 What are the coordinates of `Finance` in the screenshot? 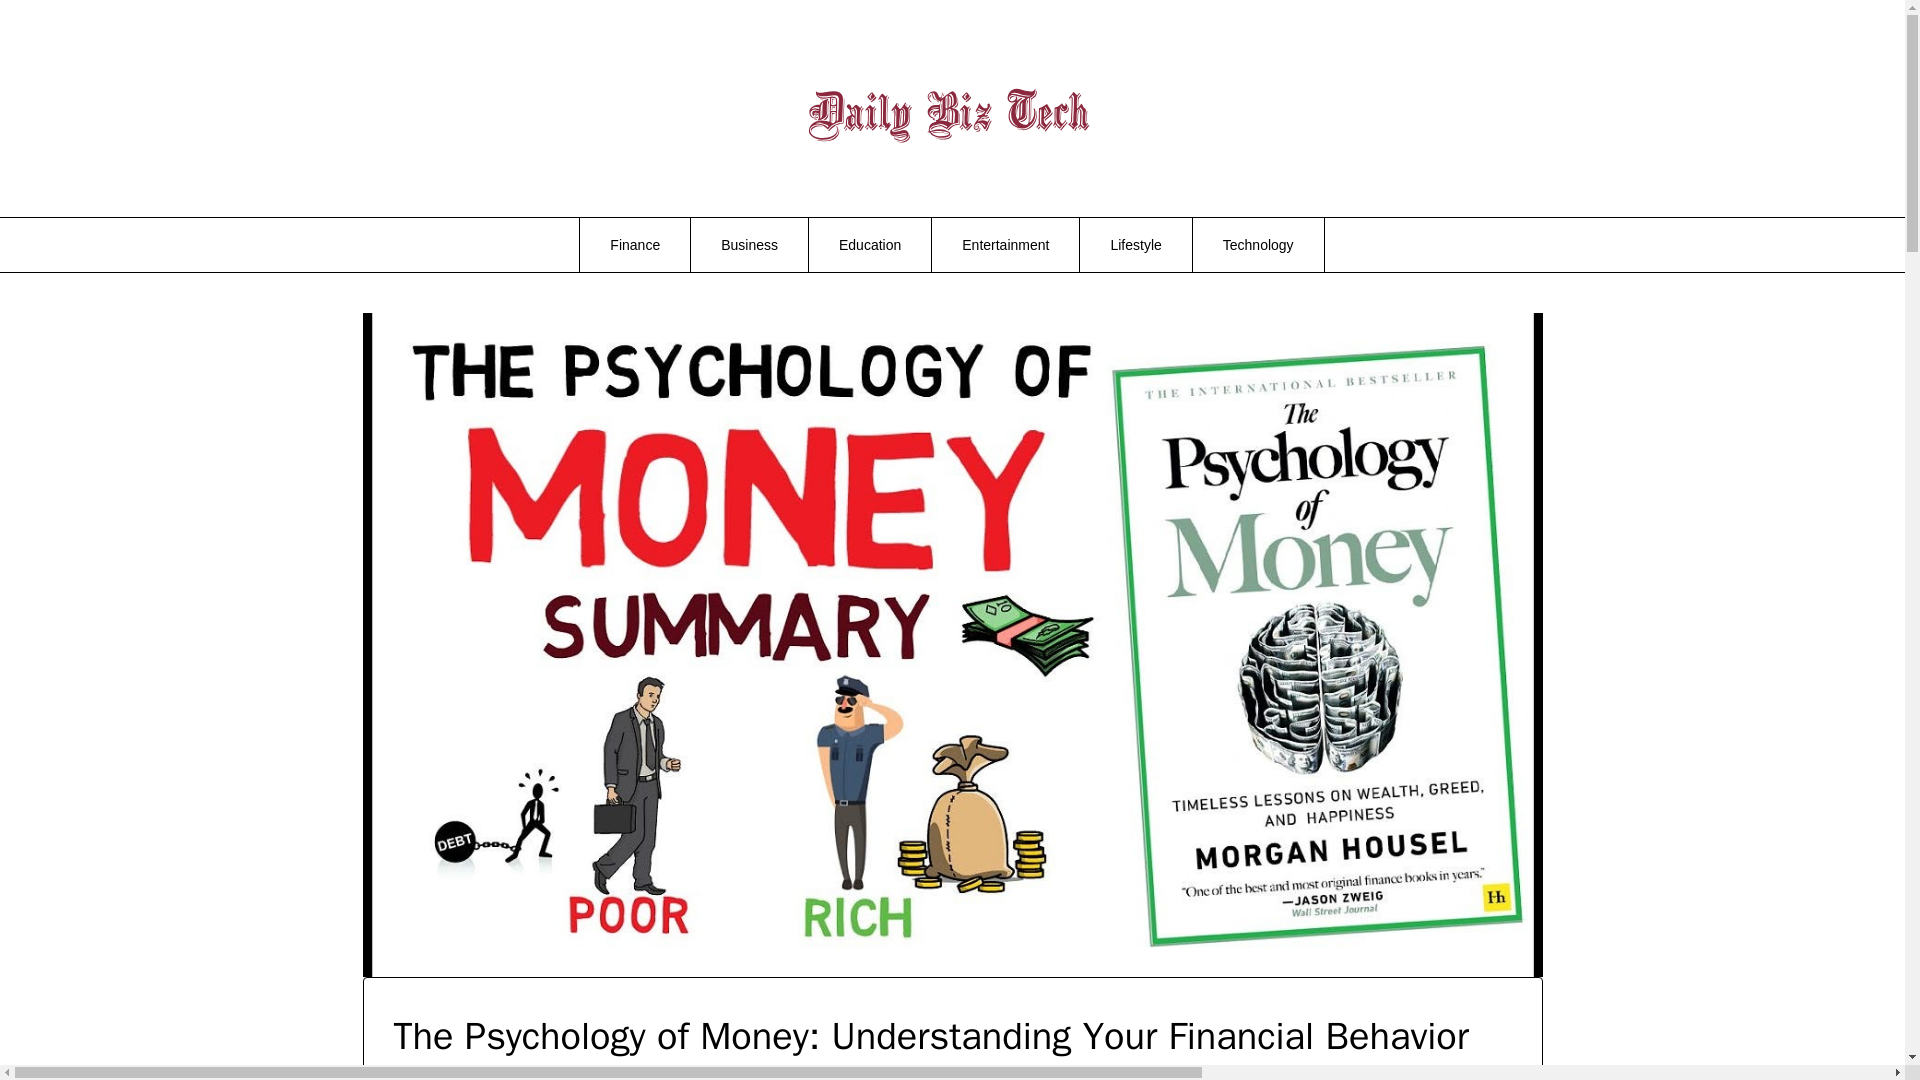 It's located at (634, 245).